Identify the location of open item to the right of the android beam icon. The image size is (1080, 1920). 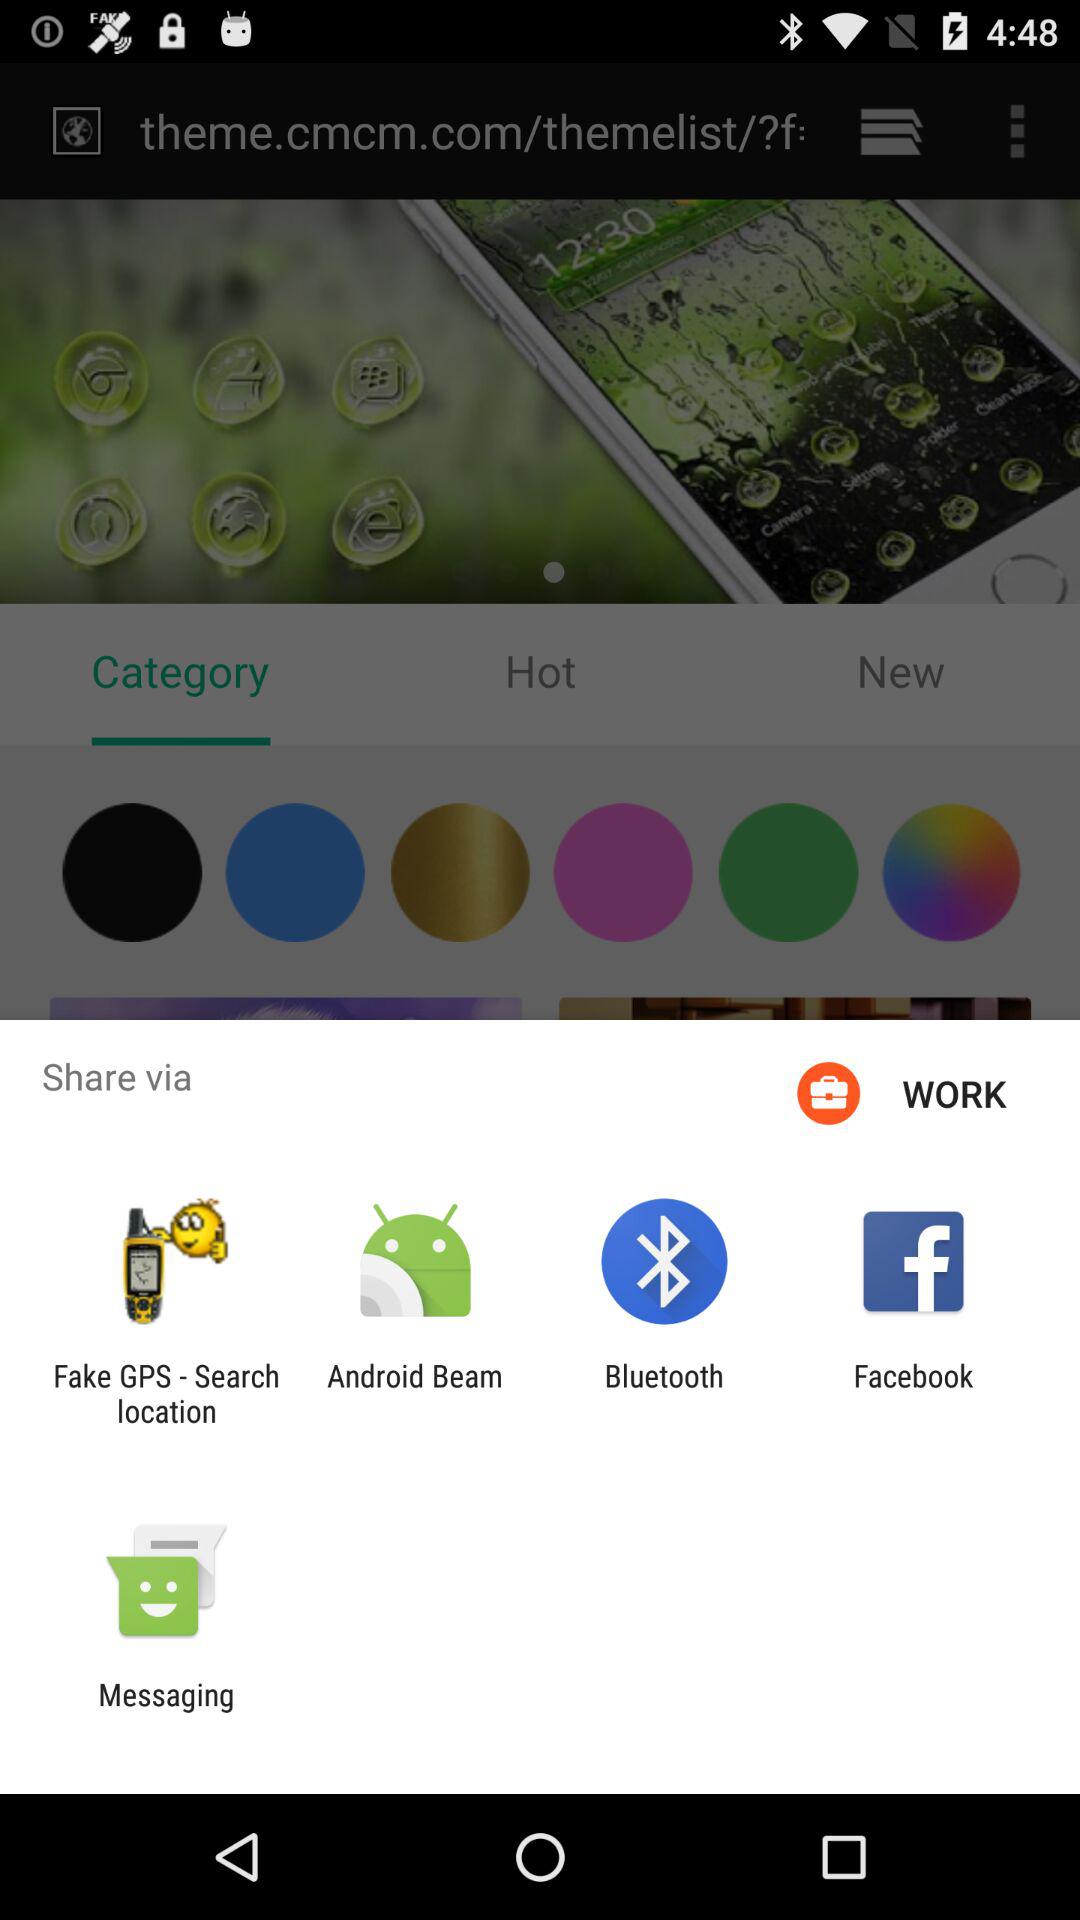
(664, 1393).